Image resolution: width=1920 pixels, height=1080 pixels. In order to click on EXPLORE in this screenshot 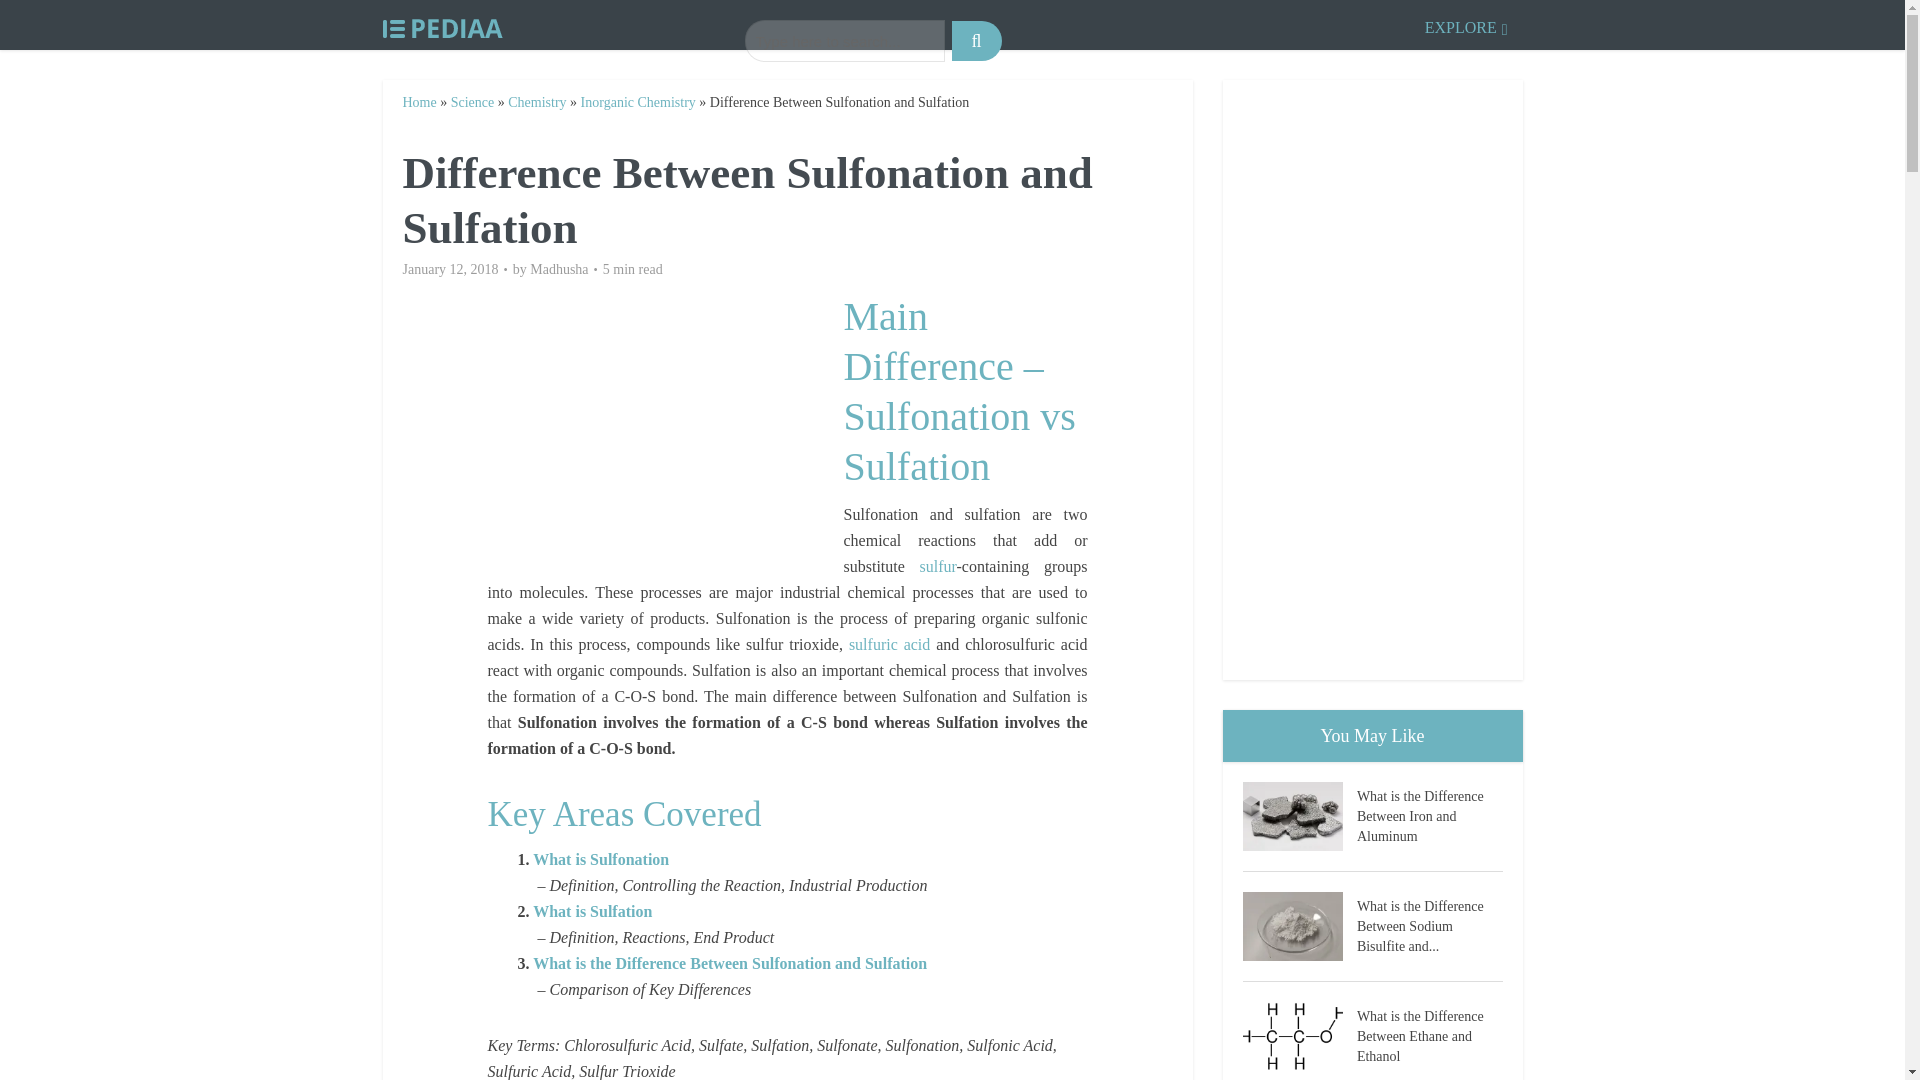, I will do `click(1466, 24)`.